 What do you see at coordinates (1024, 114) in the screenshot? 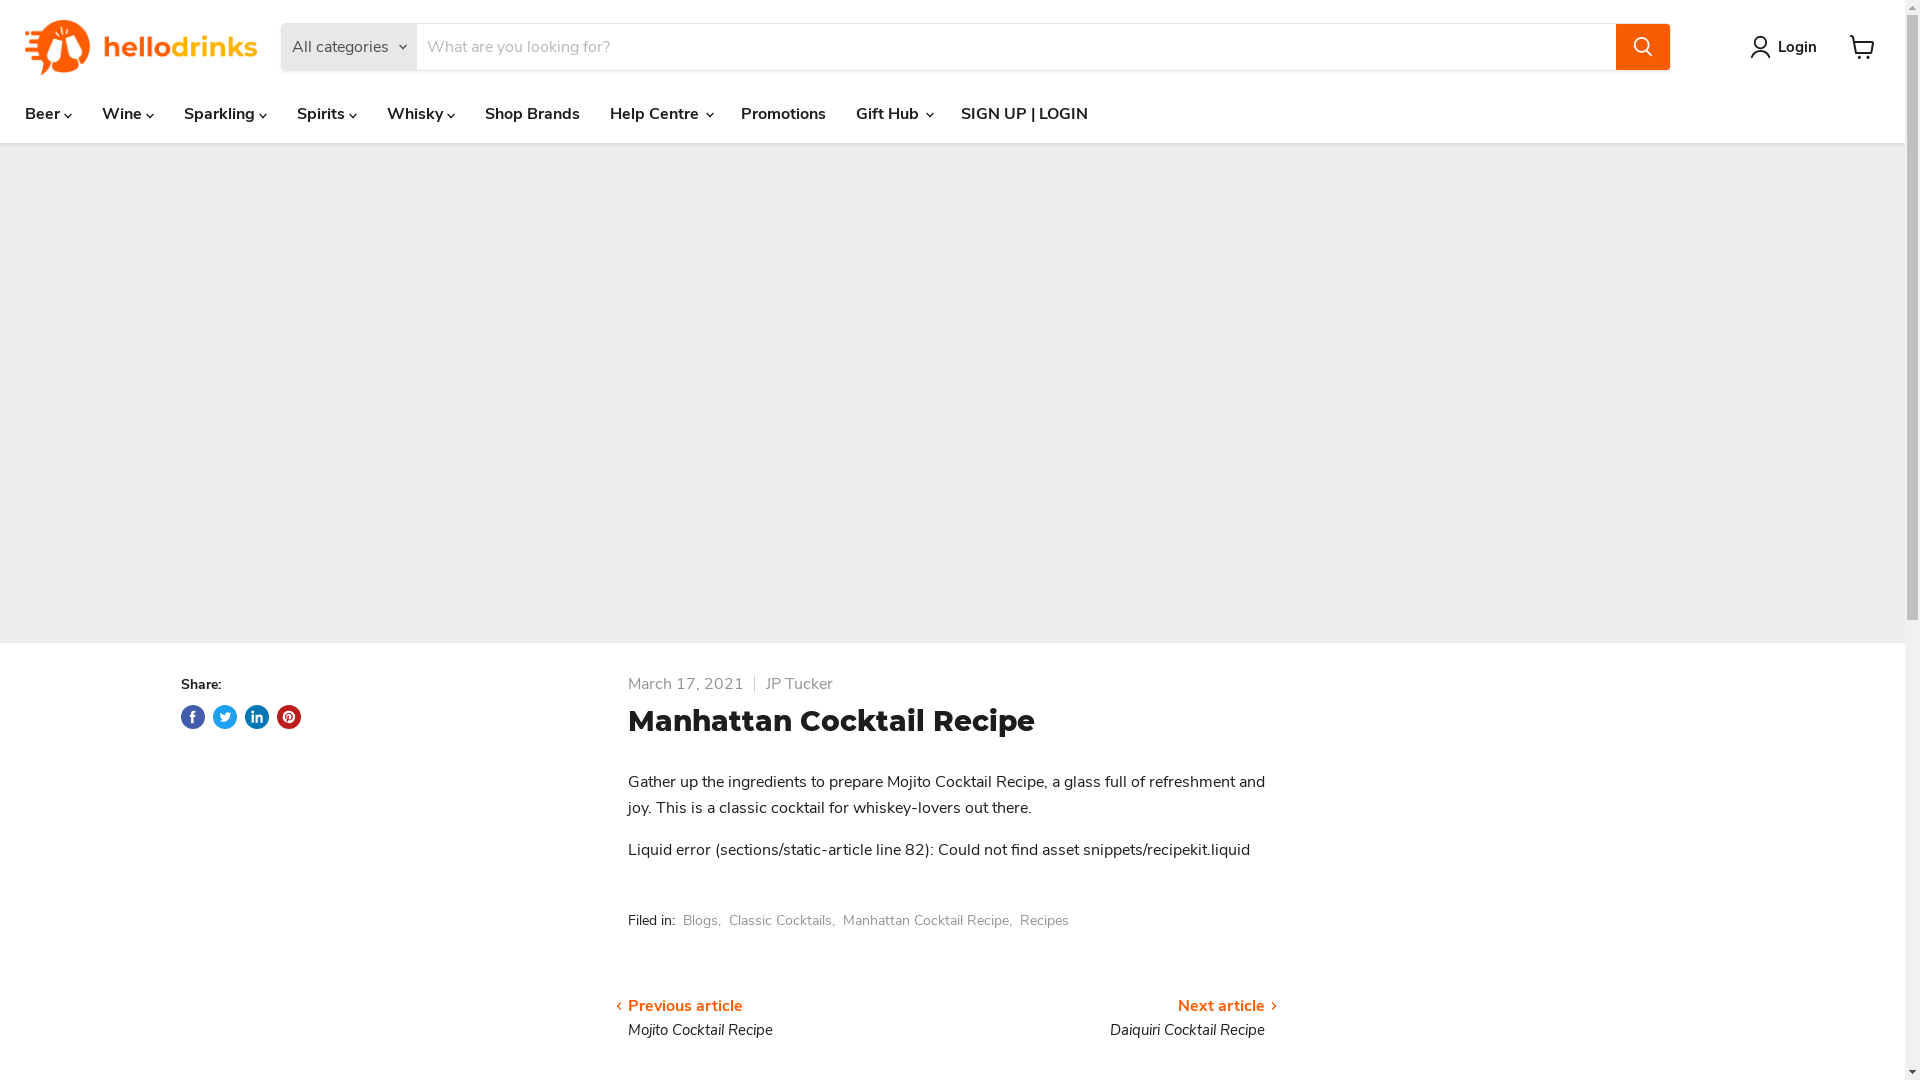
I see `SIGN UP | LOGIN` at bounding box center [1024, 114].